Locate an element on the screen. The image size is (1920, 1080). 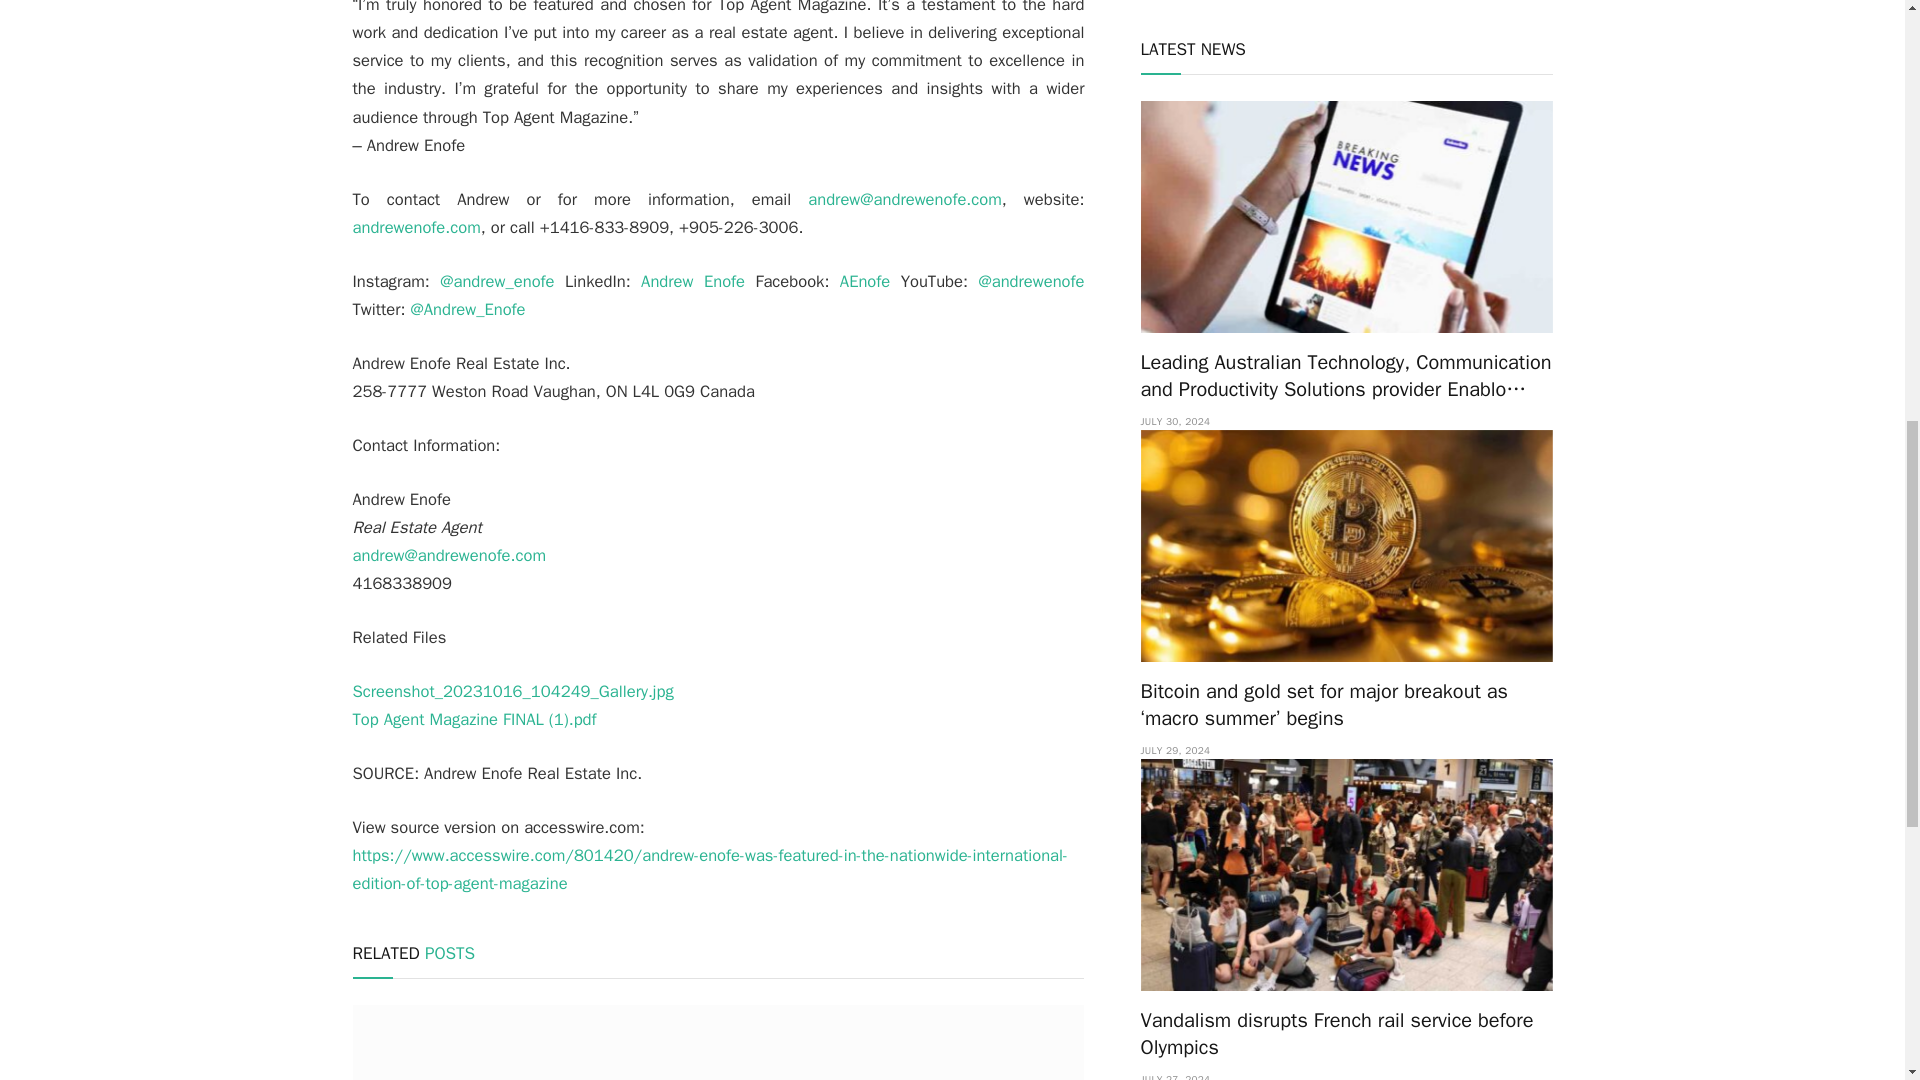
Andrew Enofe is located at coordinates (692, 281).